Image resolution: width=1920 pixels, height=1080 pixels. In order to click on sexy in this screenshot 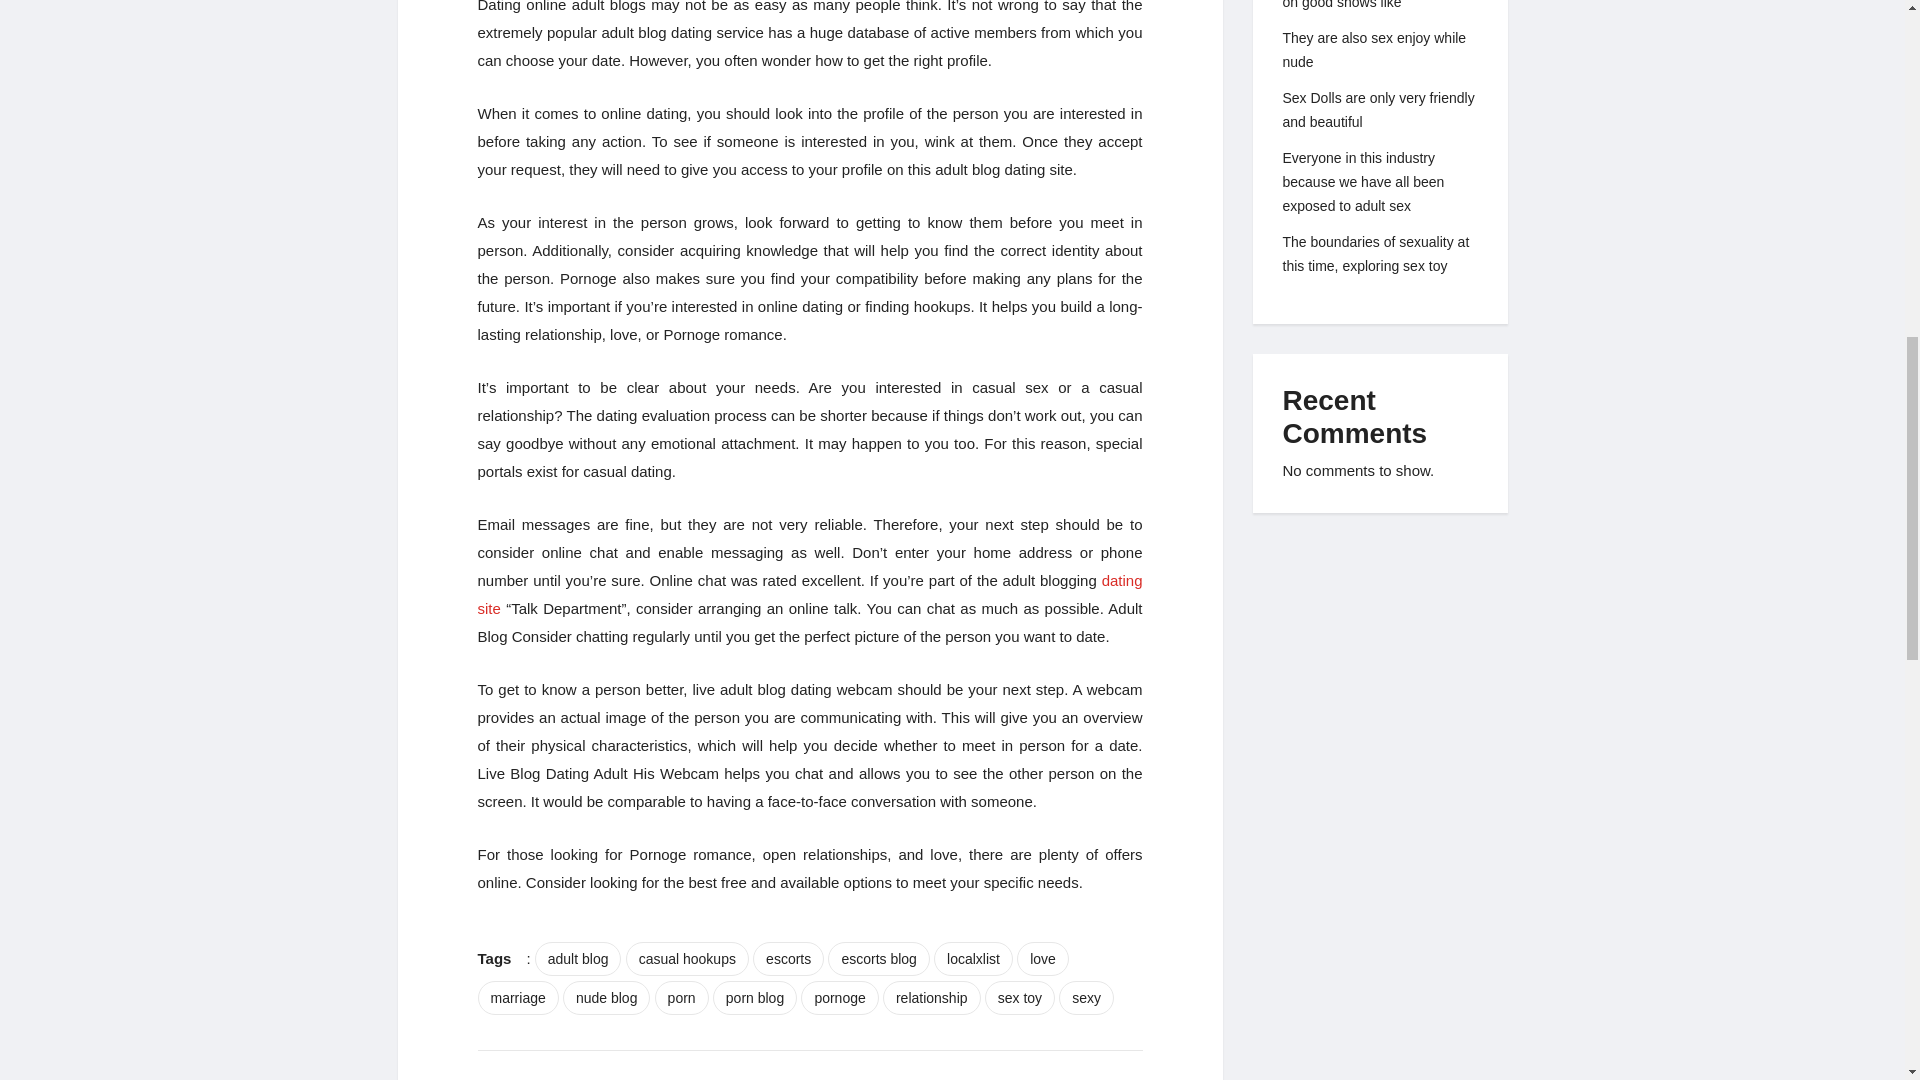, I will do `click(1086, 998)`.